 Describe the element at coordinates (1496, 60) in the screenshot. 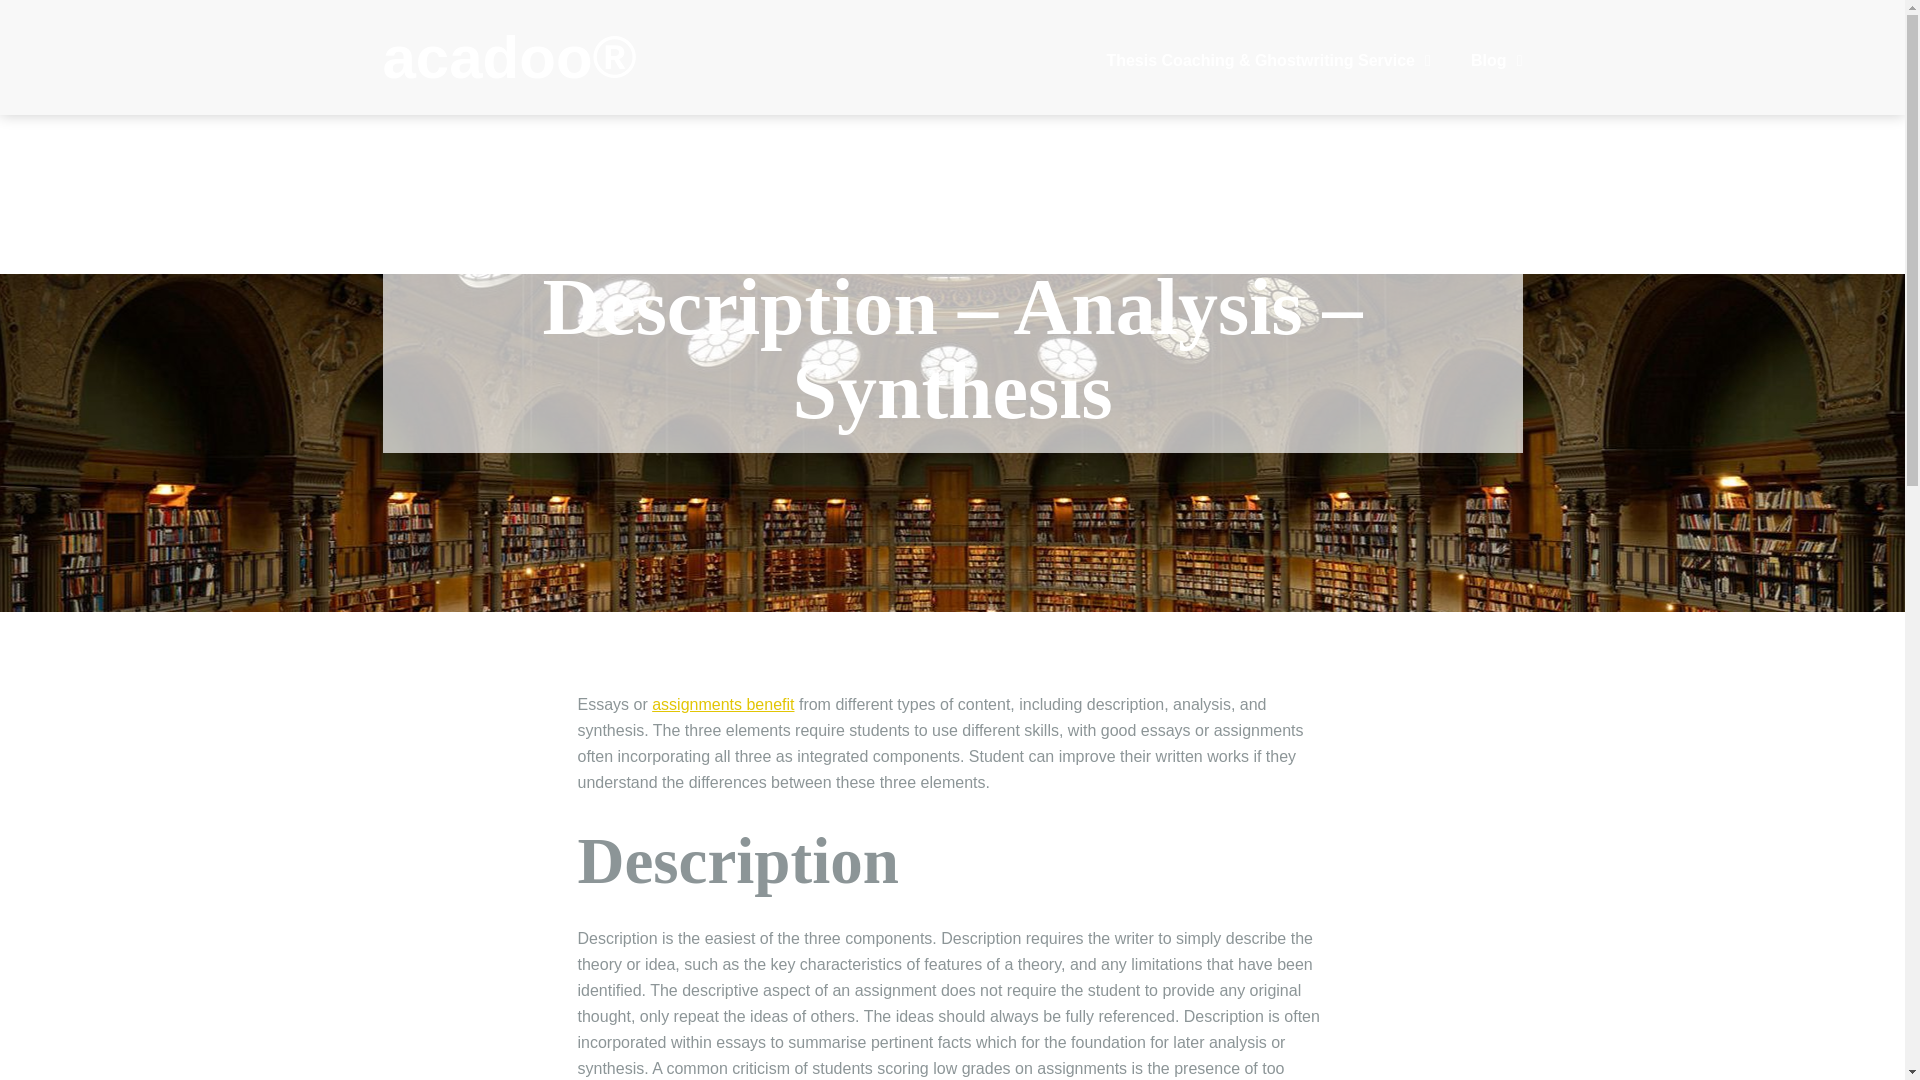

I see `Blog` at that location.